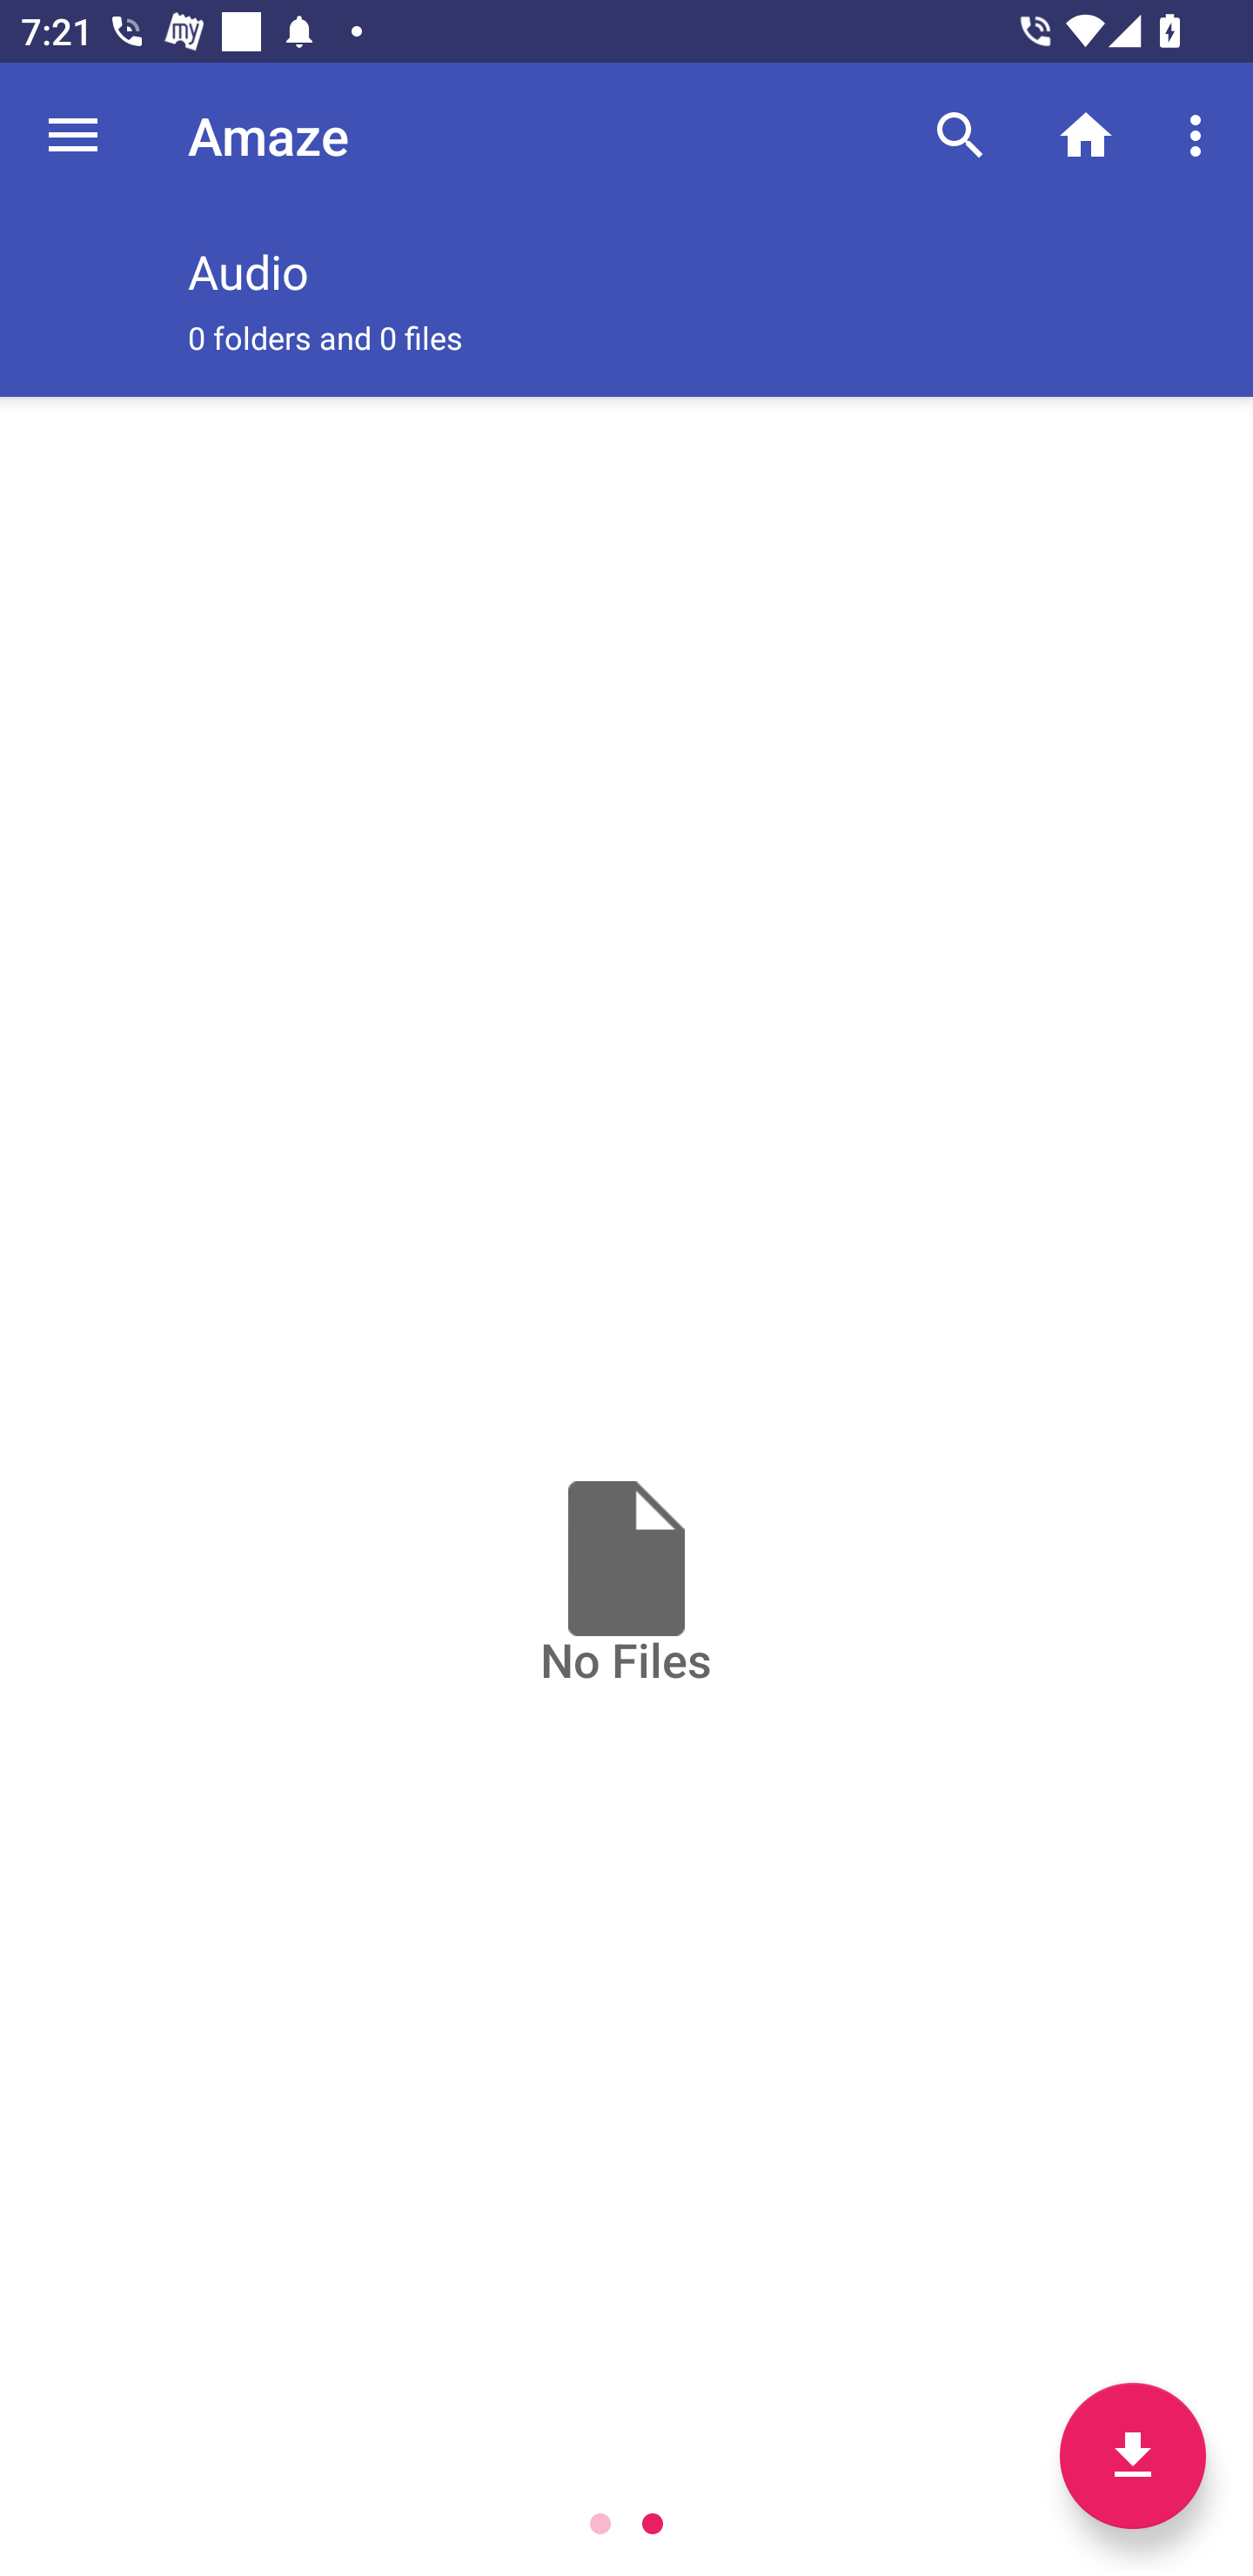 The height and width of the screenshot is (2576, 1253). I want to click on Search, so click(961, 134).